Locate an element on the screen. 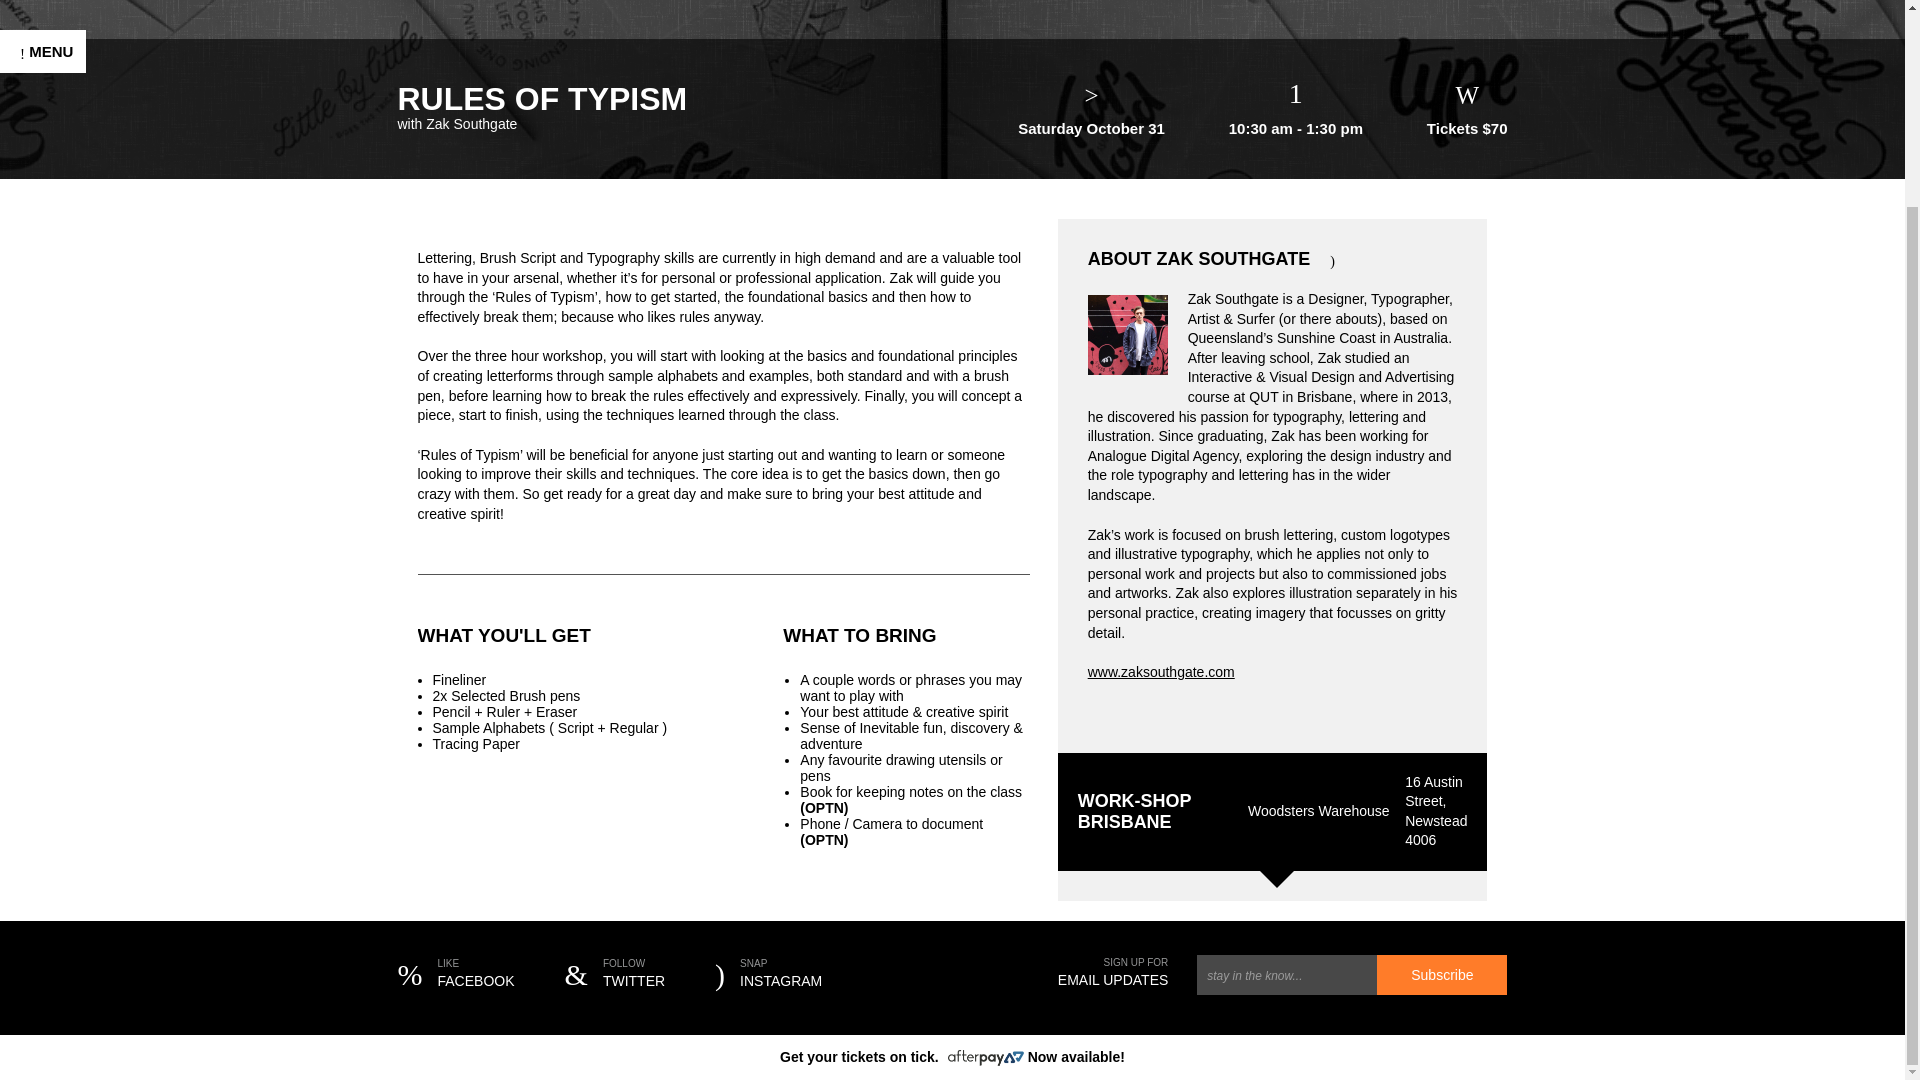  MURALS is located at coordinates (56, 236).